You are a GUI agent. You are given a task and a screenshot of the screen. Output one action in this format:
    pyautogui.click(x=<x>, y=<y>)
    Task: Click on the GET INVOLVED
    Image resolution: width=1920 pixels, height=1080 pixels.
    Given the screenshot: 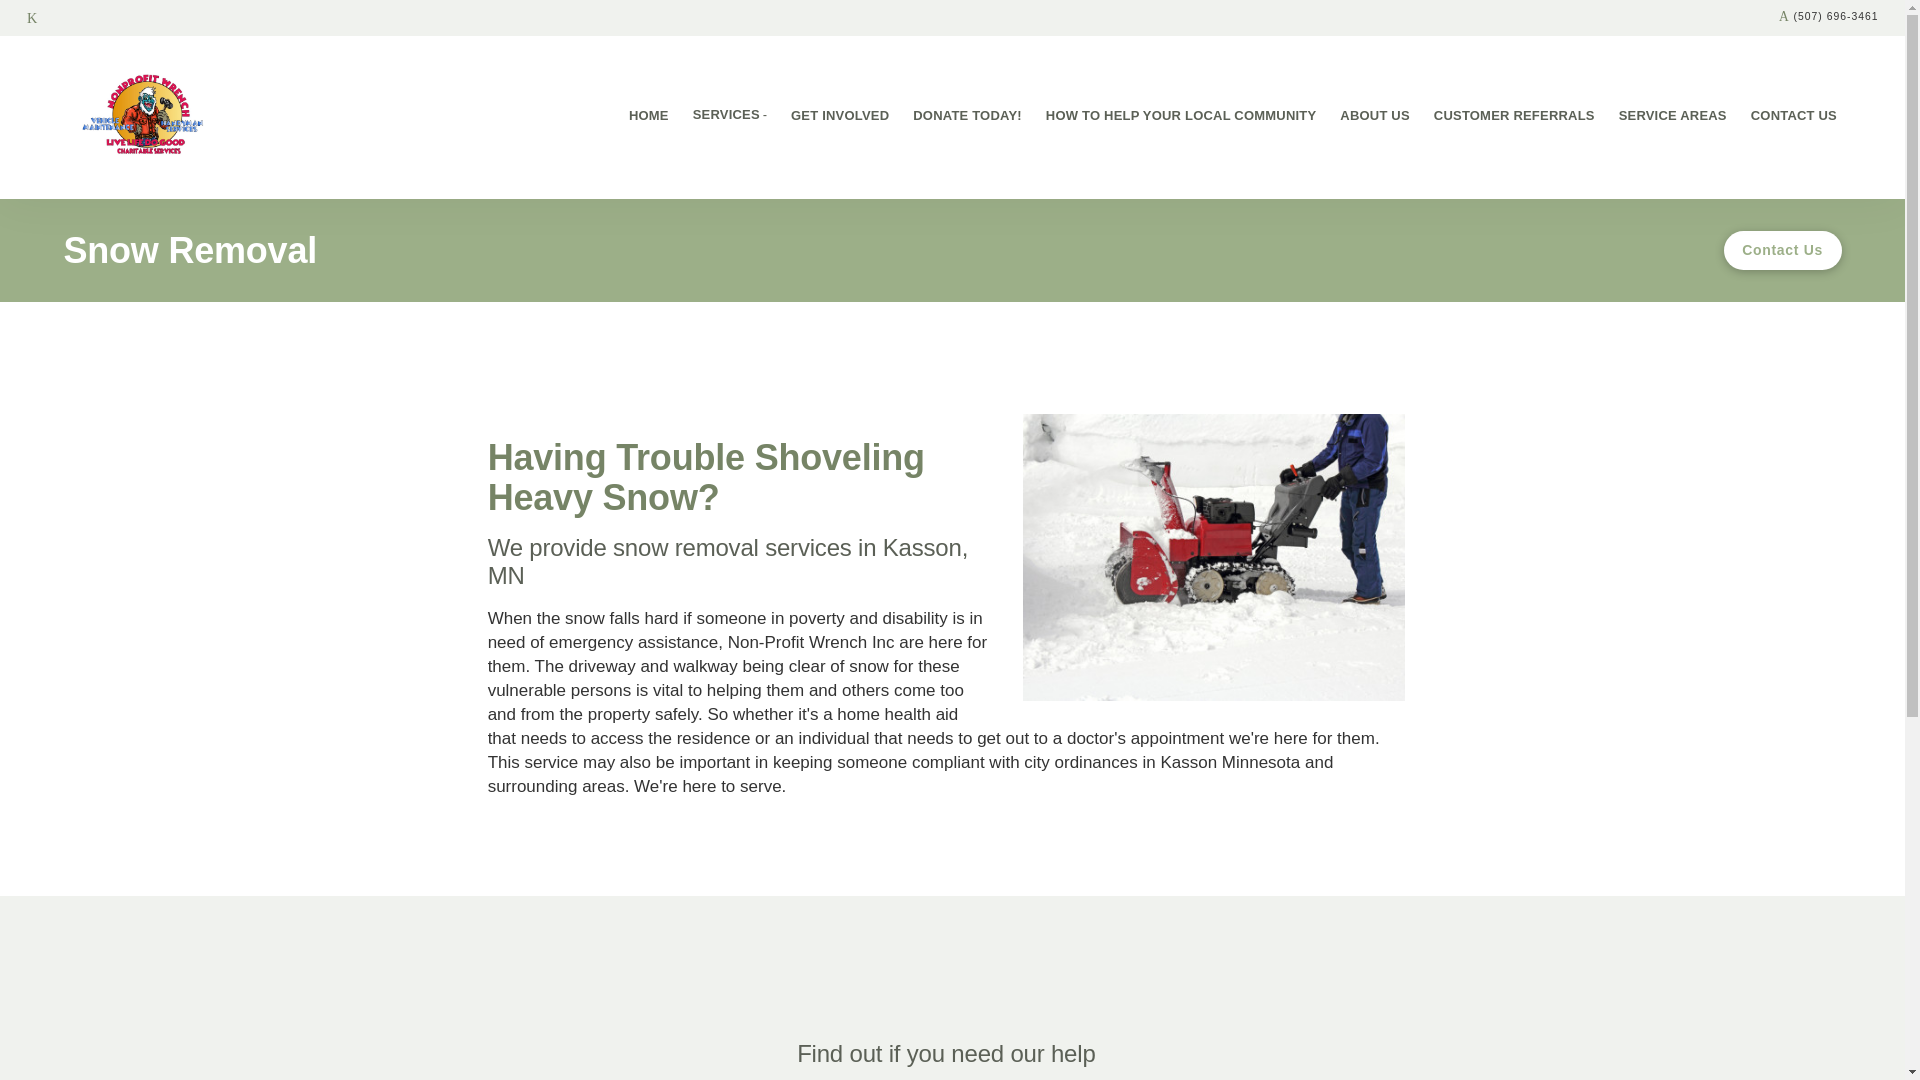 What is the action you would take?
    pyautogui.click(x=840, y=118)
    